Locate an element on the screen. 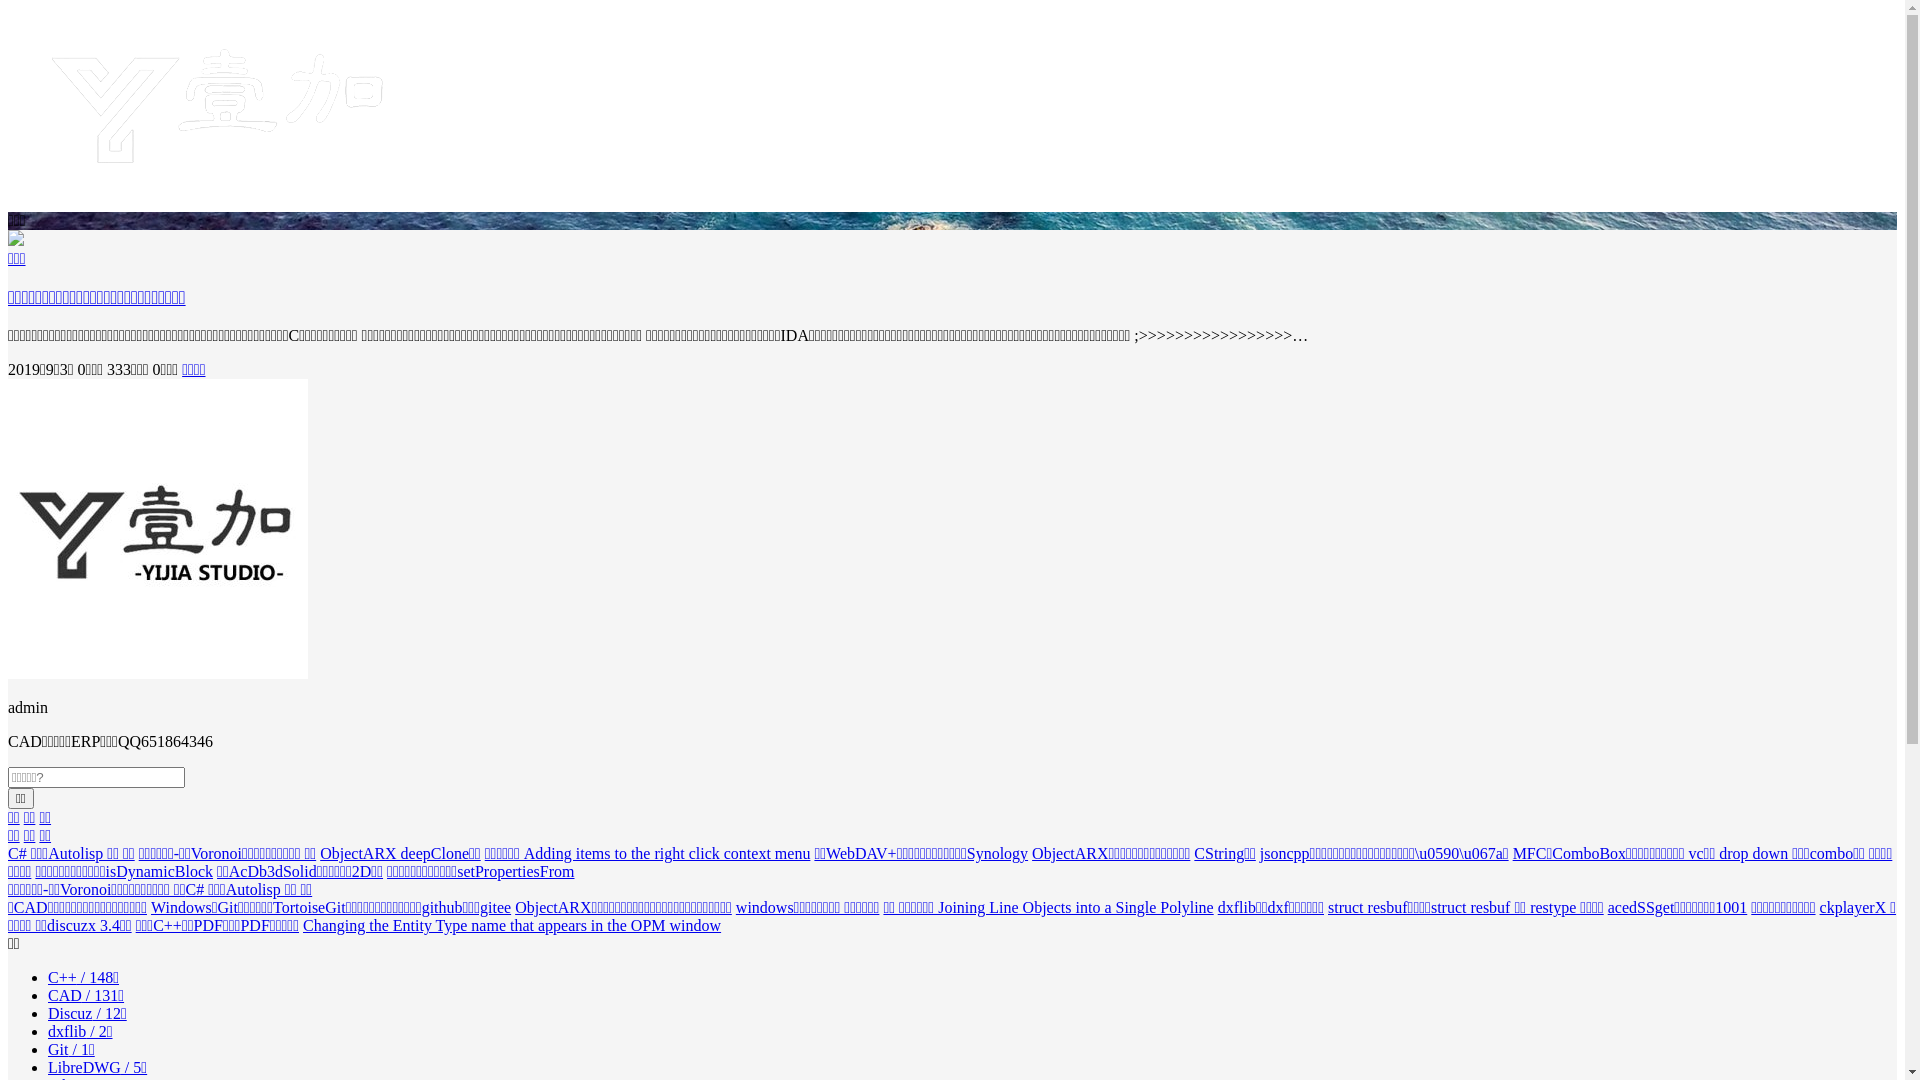 The height and width of the screenshot is (1080, 1920). Changing the Entity Type name that appears in the OPM window is located at coordinates (512, 926).